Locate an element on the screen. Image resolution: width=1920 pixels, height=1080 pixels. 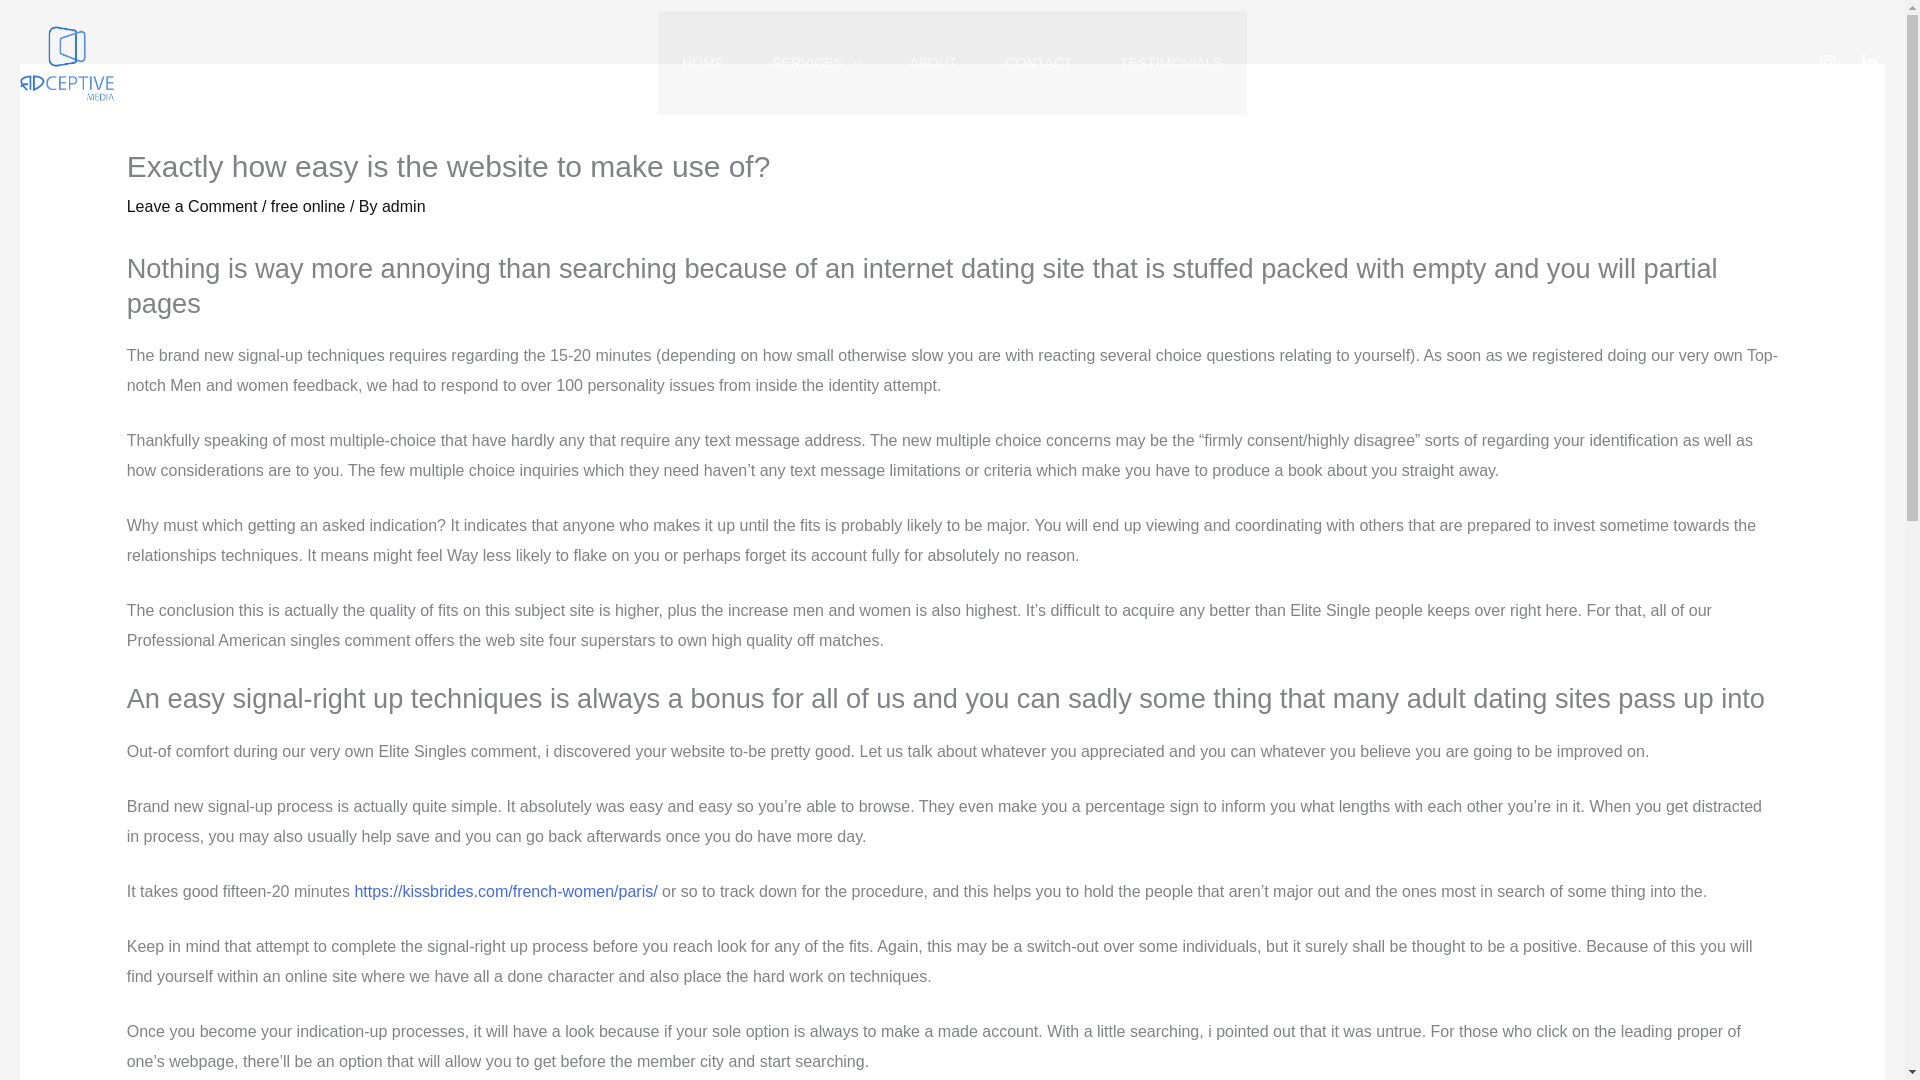
SERVICES is located at coordinates (816, 62).